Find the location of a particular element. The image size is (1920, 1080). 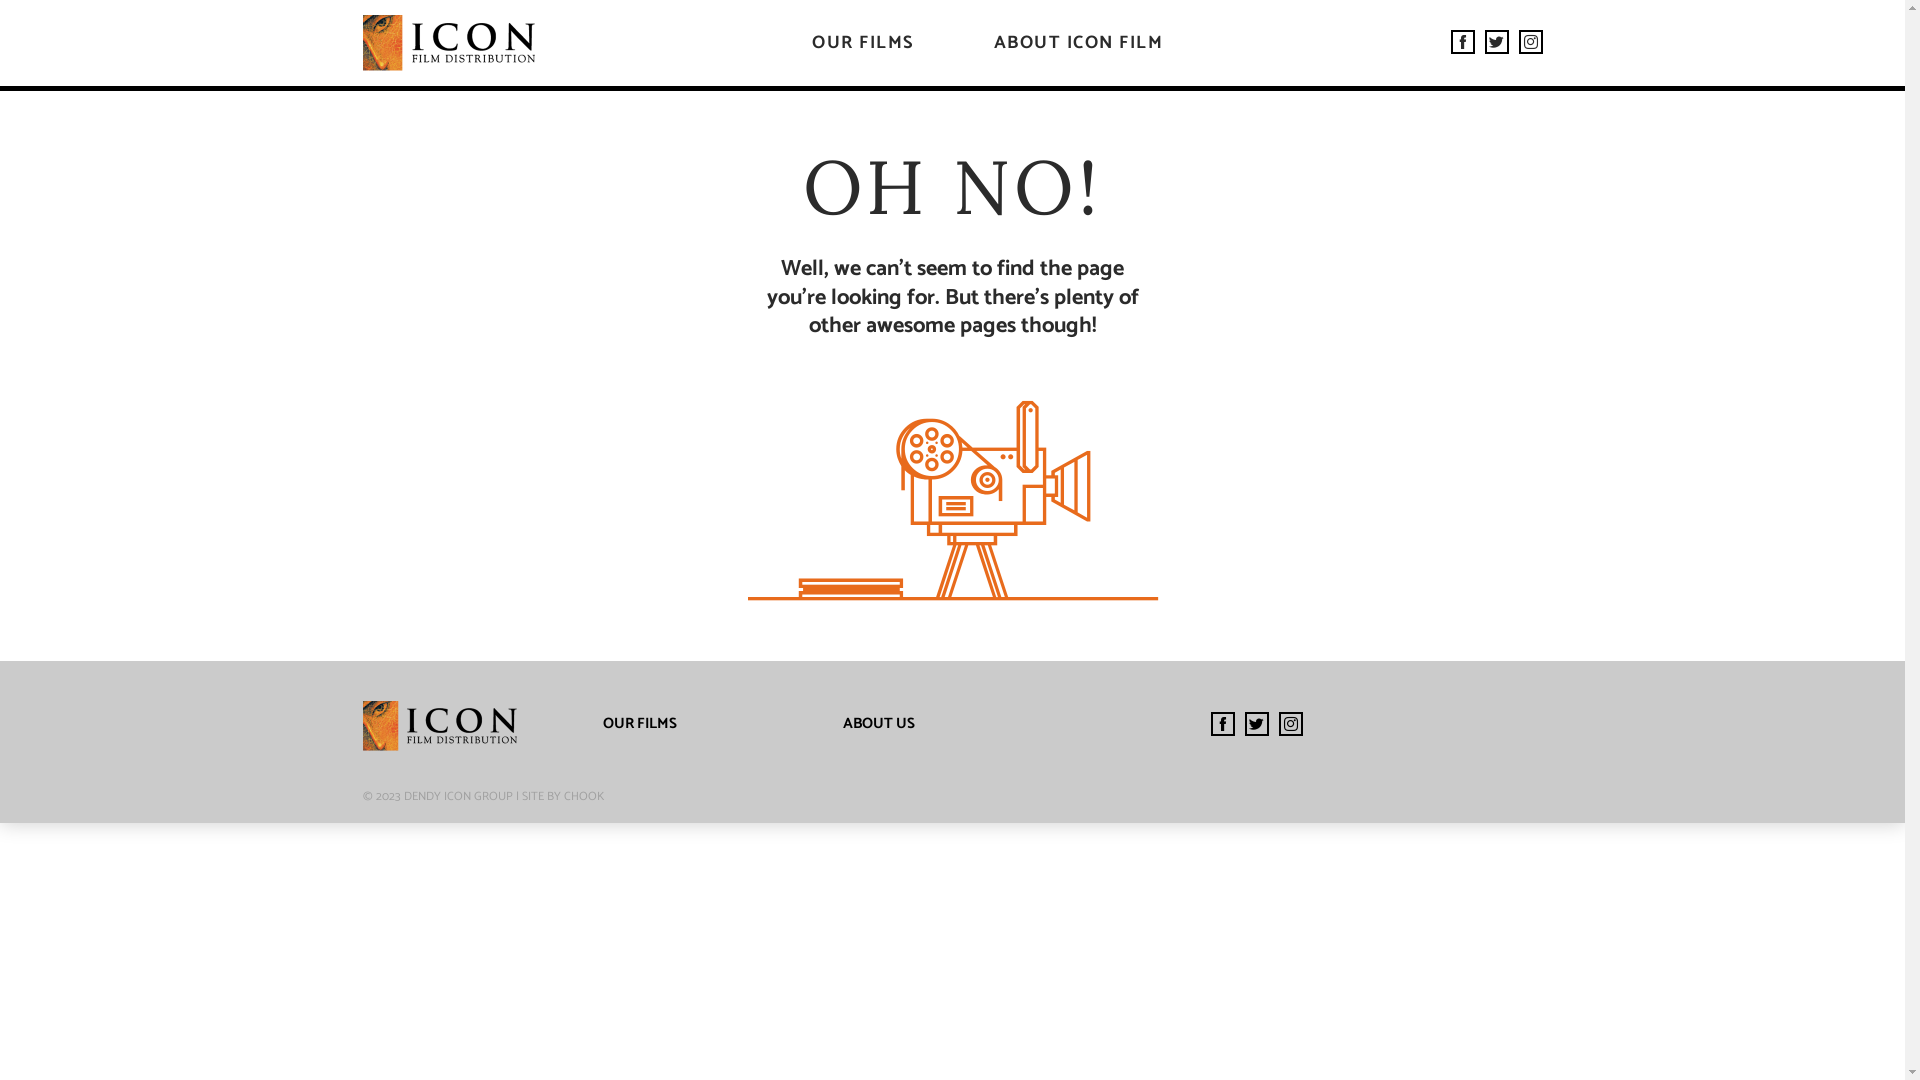

OUR FILMS is located at coordinates (639, 724).